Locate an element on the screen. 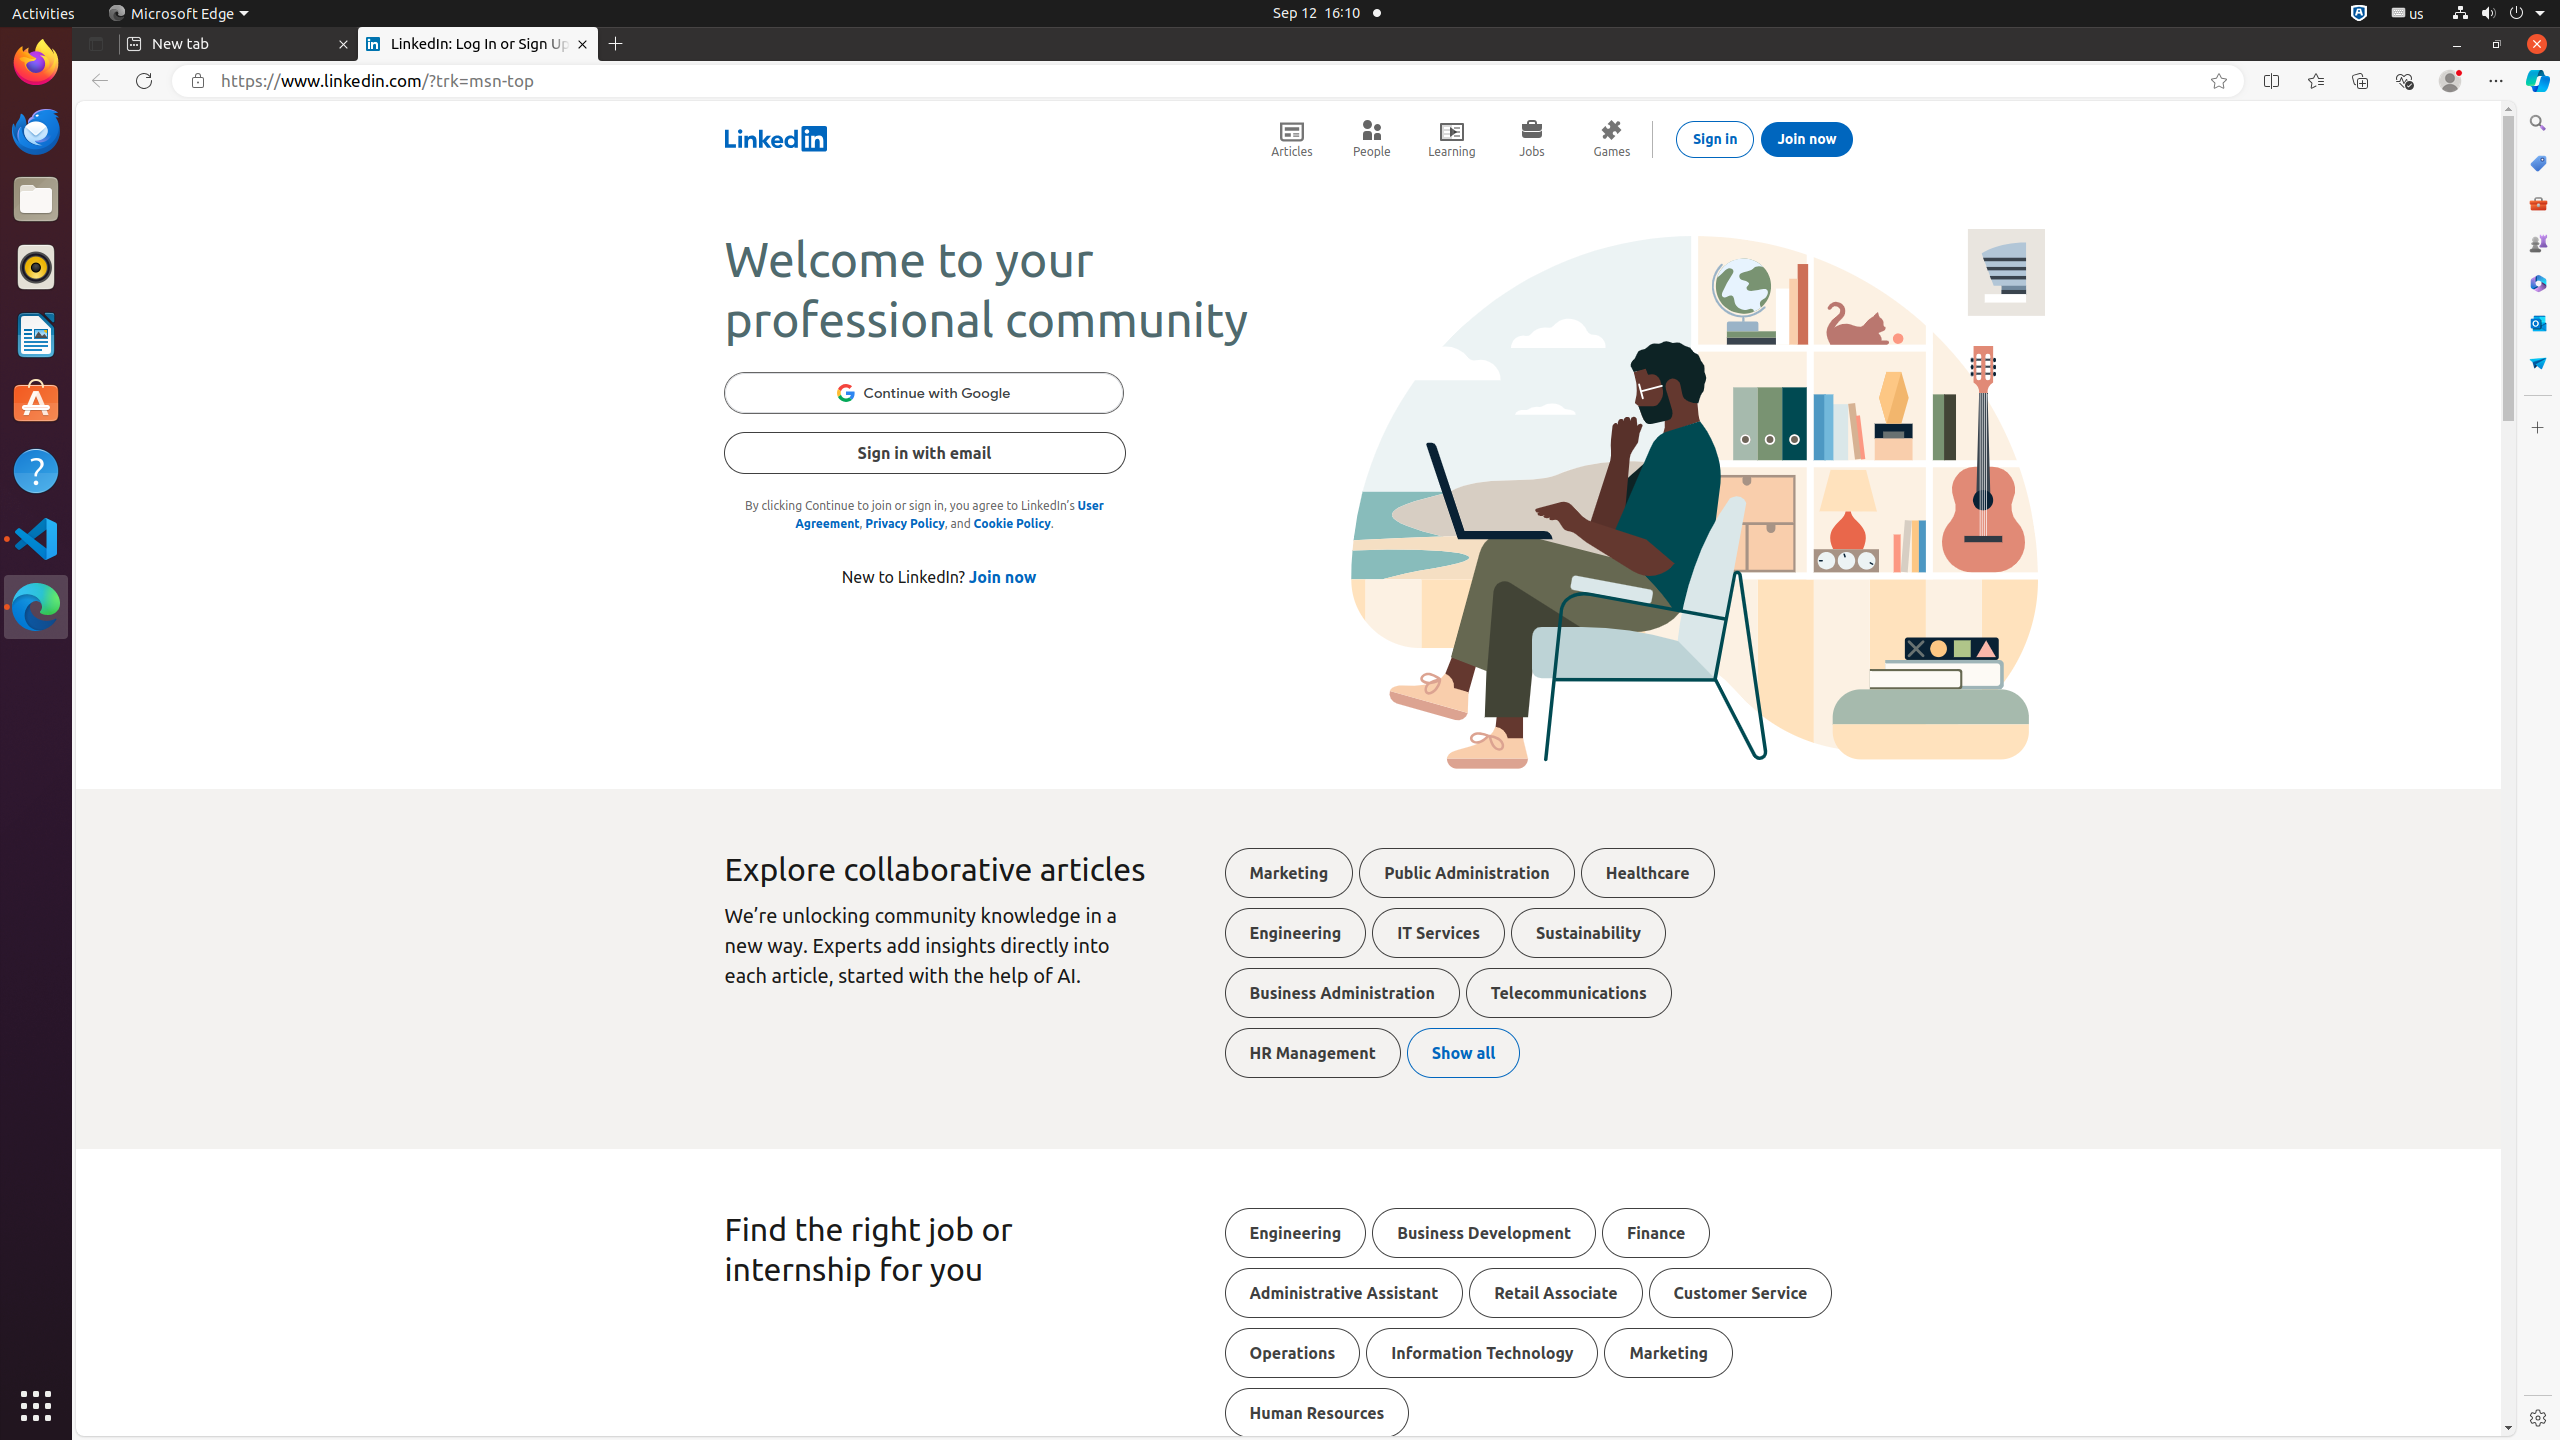 The width and height of the screenshot is (2560, 1440). IT Services is located at coordinates (1438, 933).